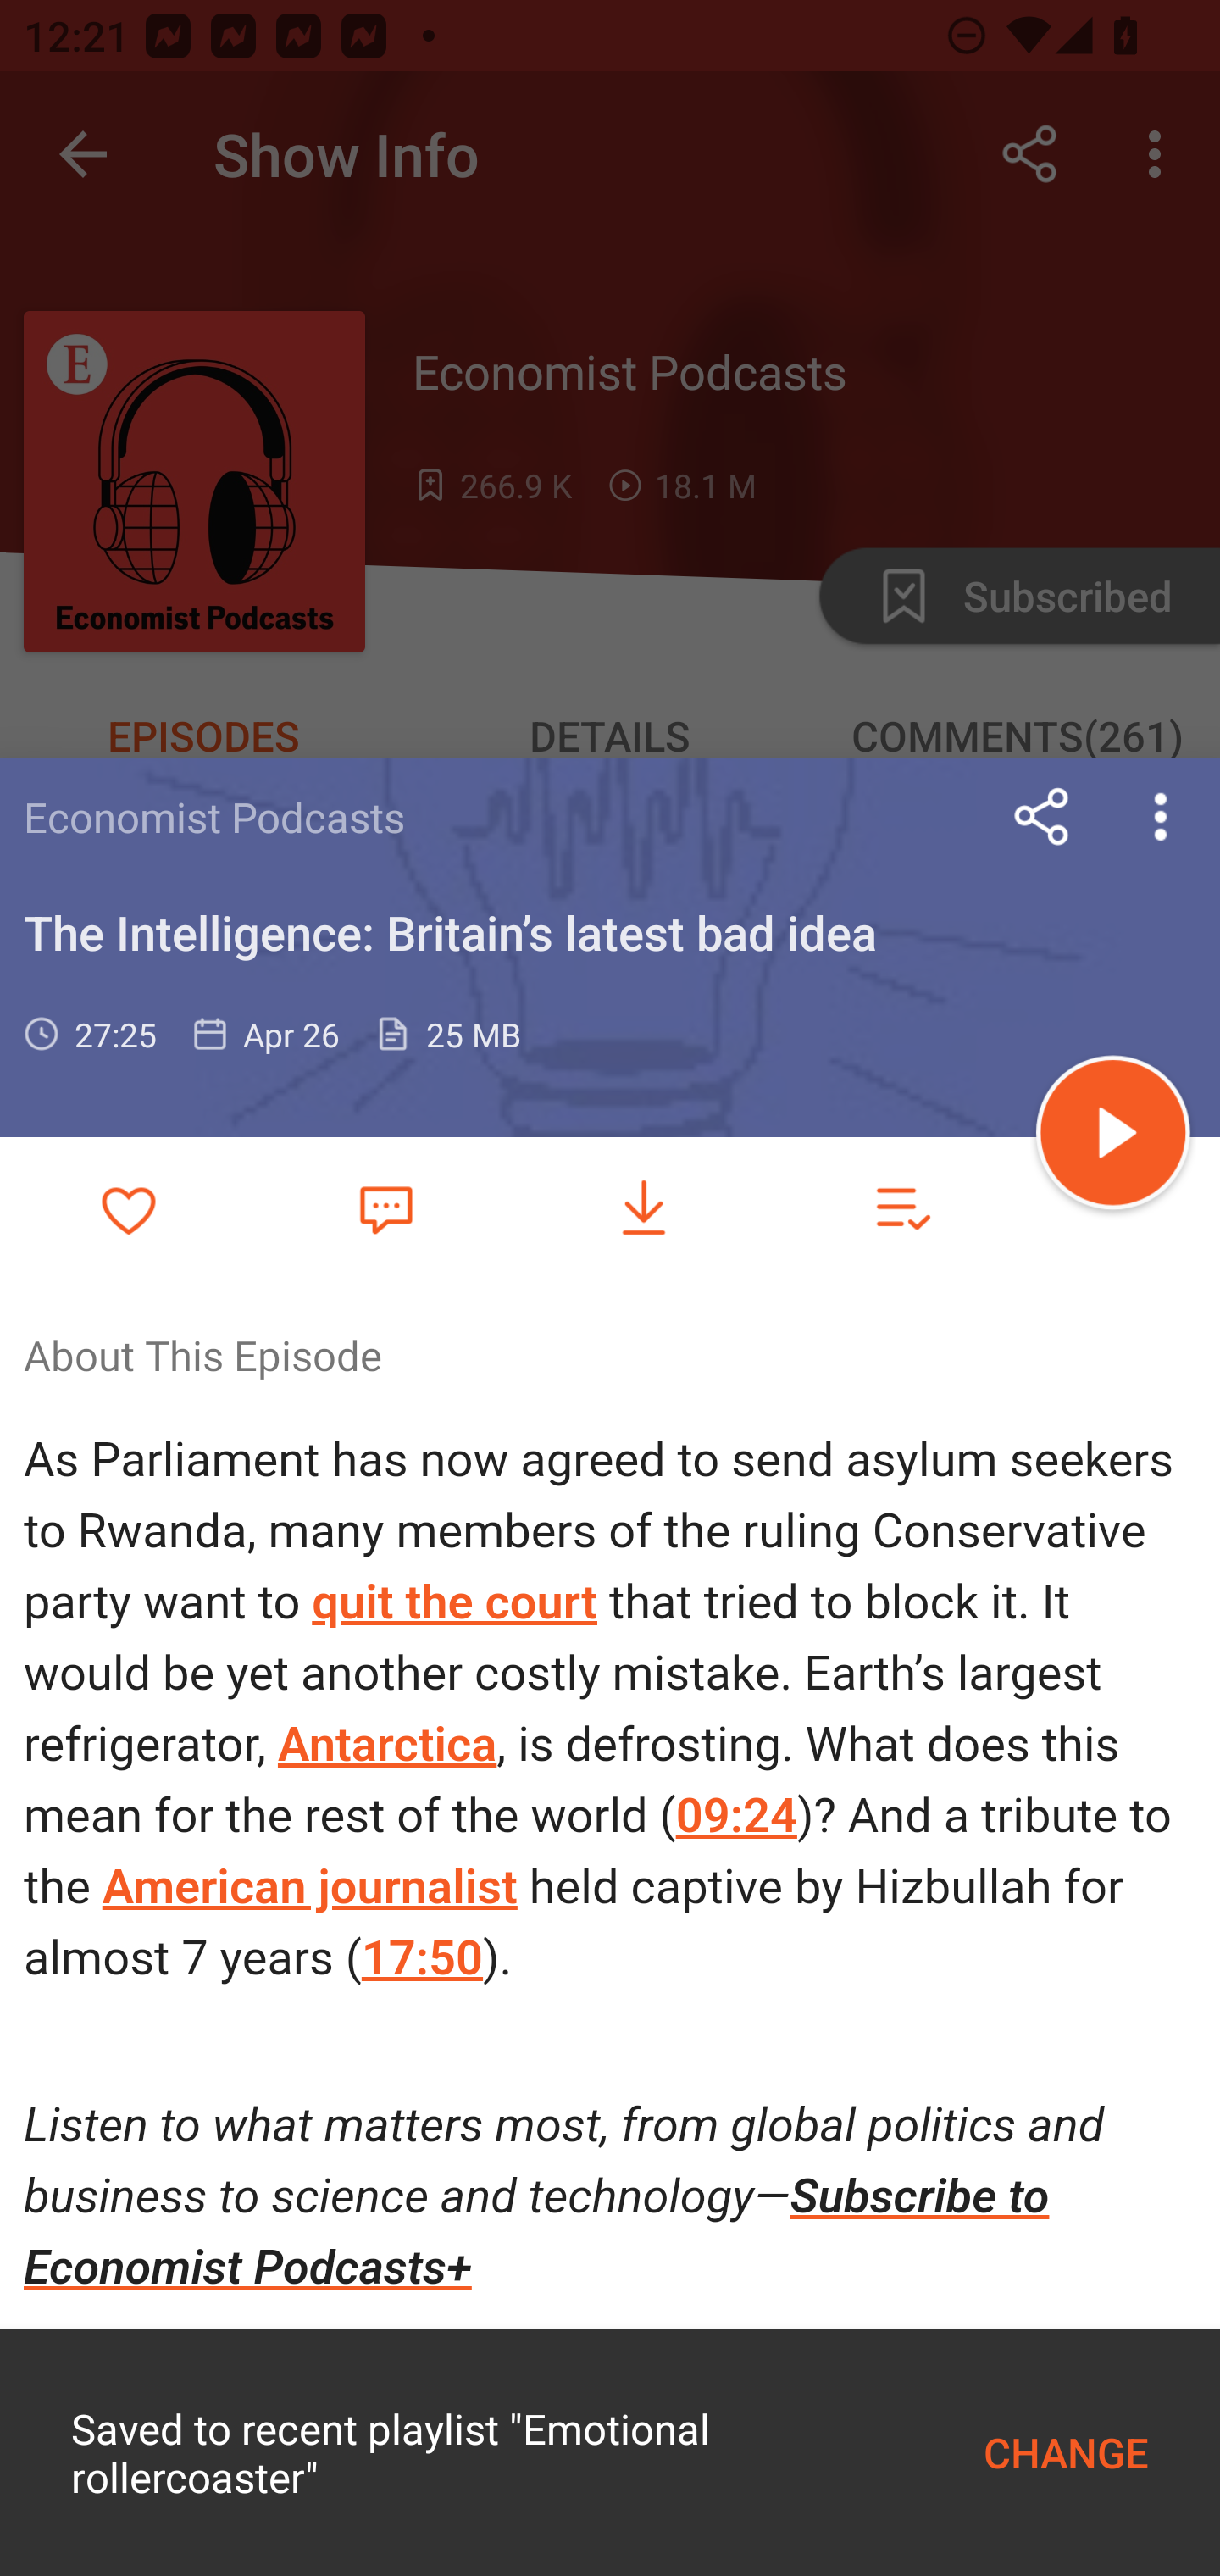  What do you see at coordinates (386, 1745) in the screenshot?
I see `Antarctica` at bounding box center [386, 1745].